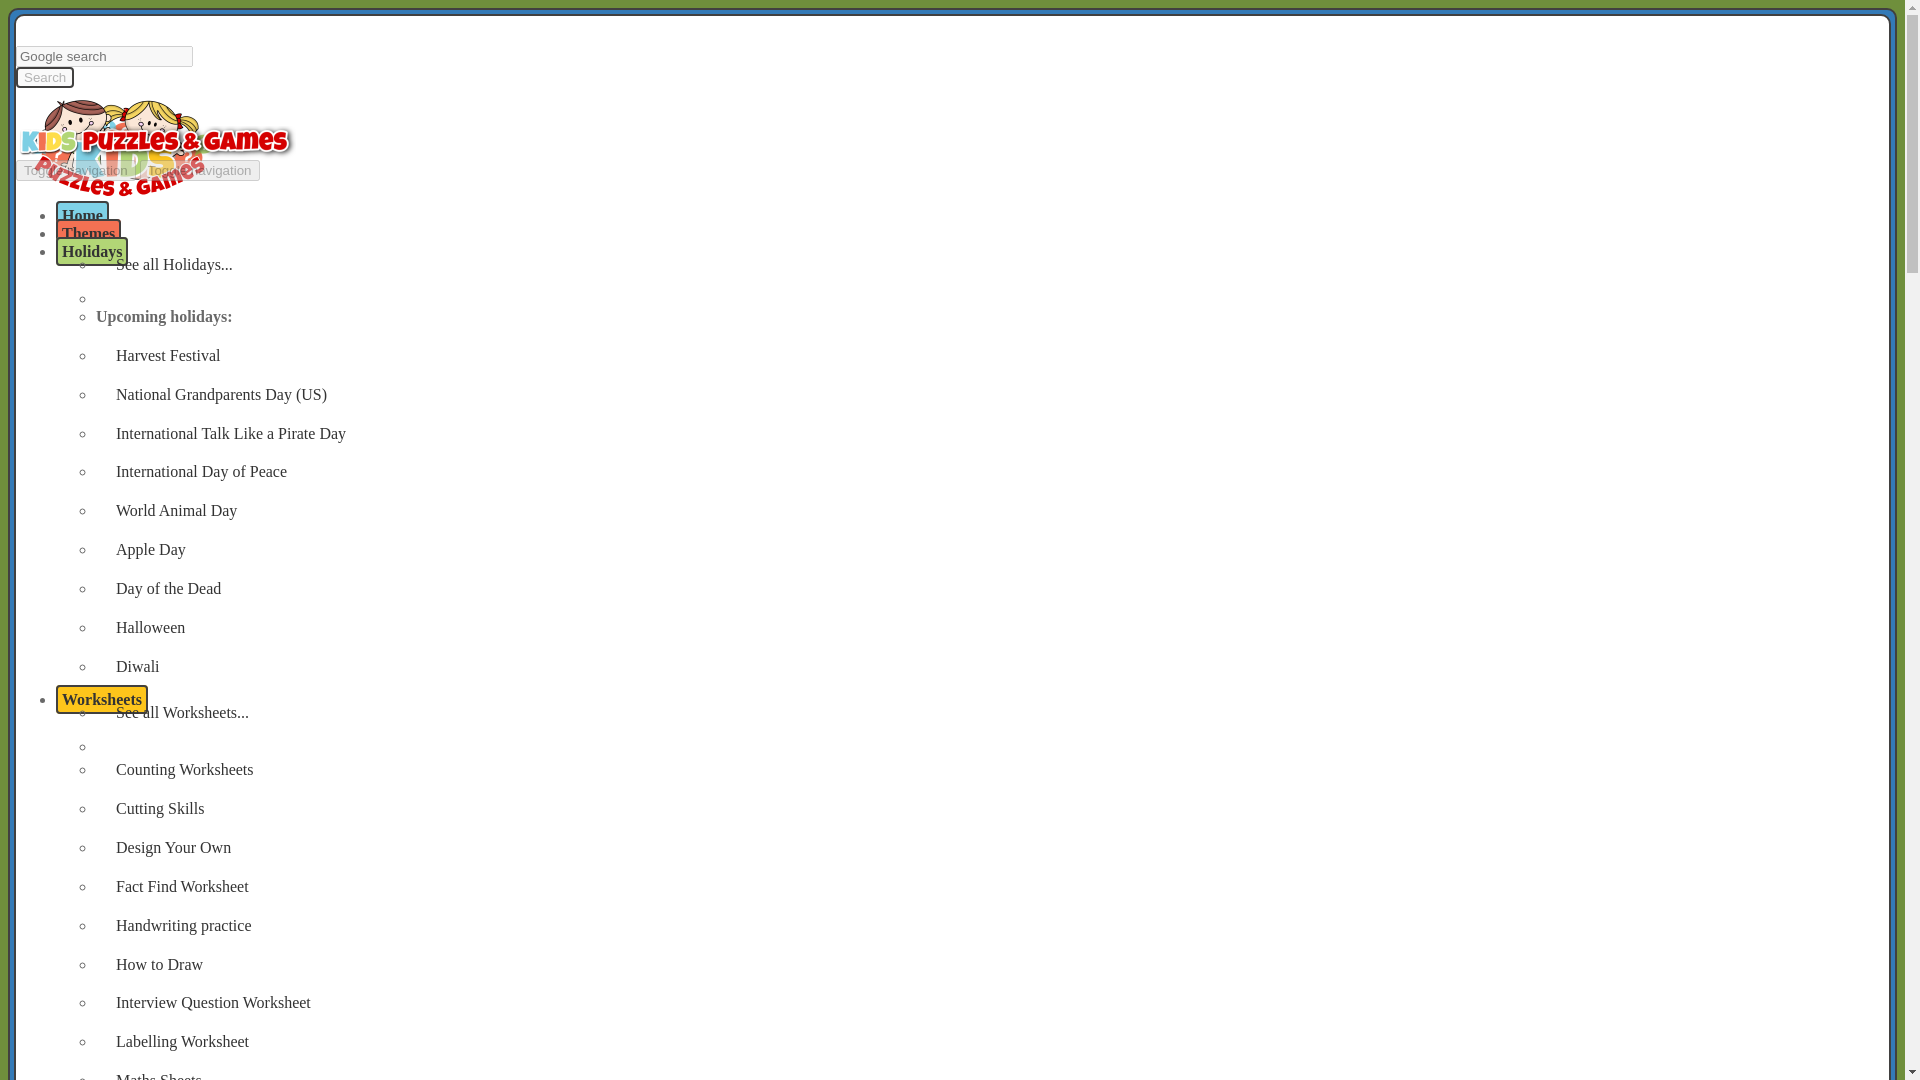  What do you see at coordinates (990, 964) in the screenshot?
I see `How to Draw` at bounding box center [990, 964].